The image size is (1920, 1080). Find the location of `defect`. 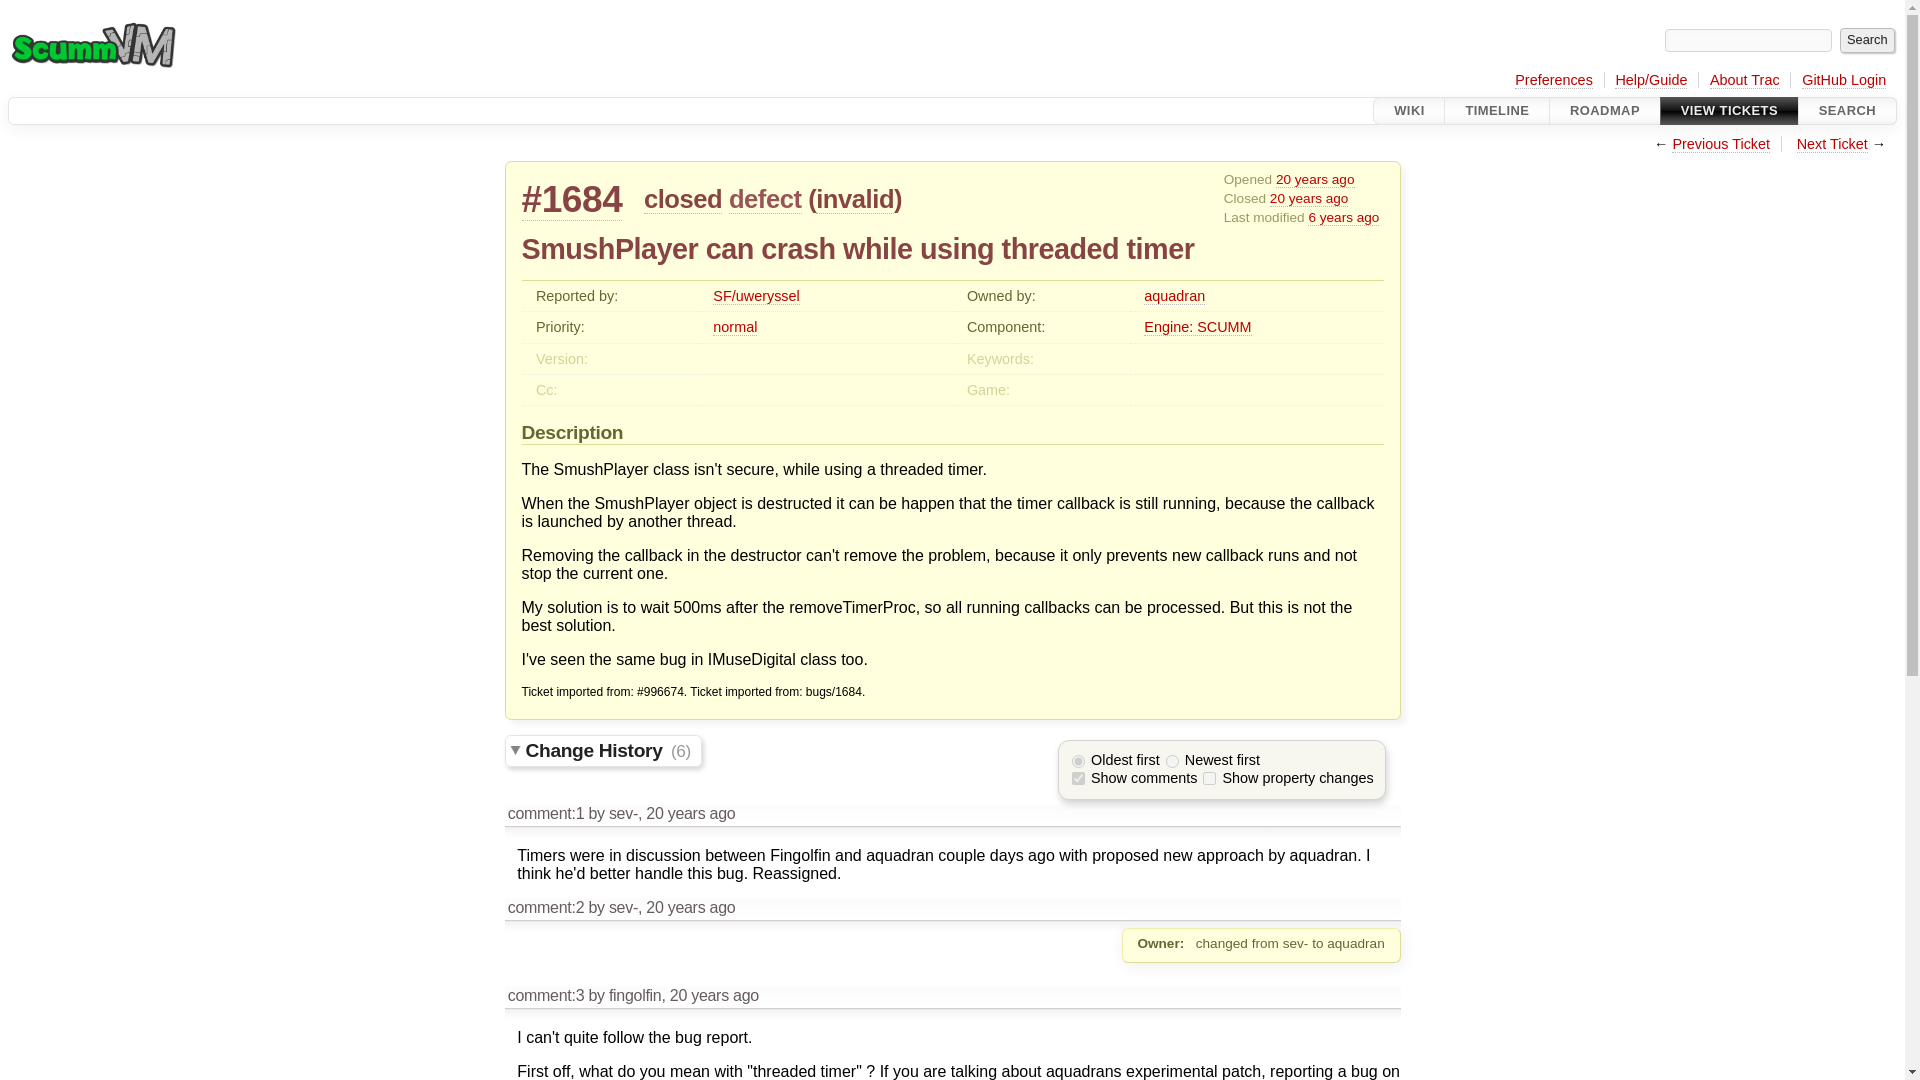

defect is located at coordinates (766, 198).